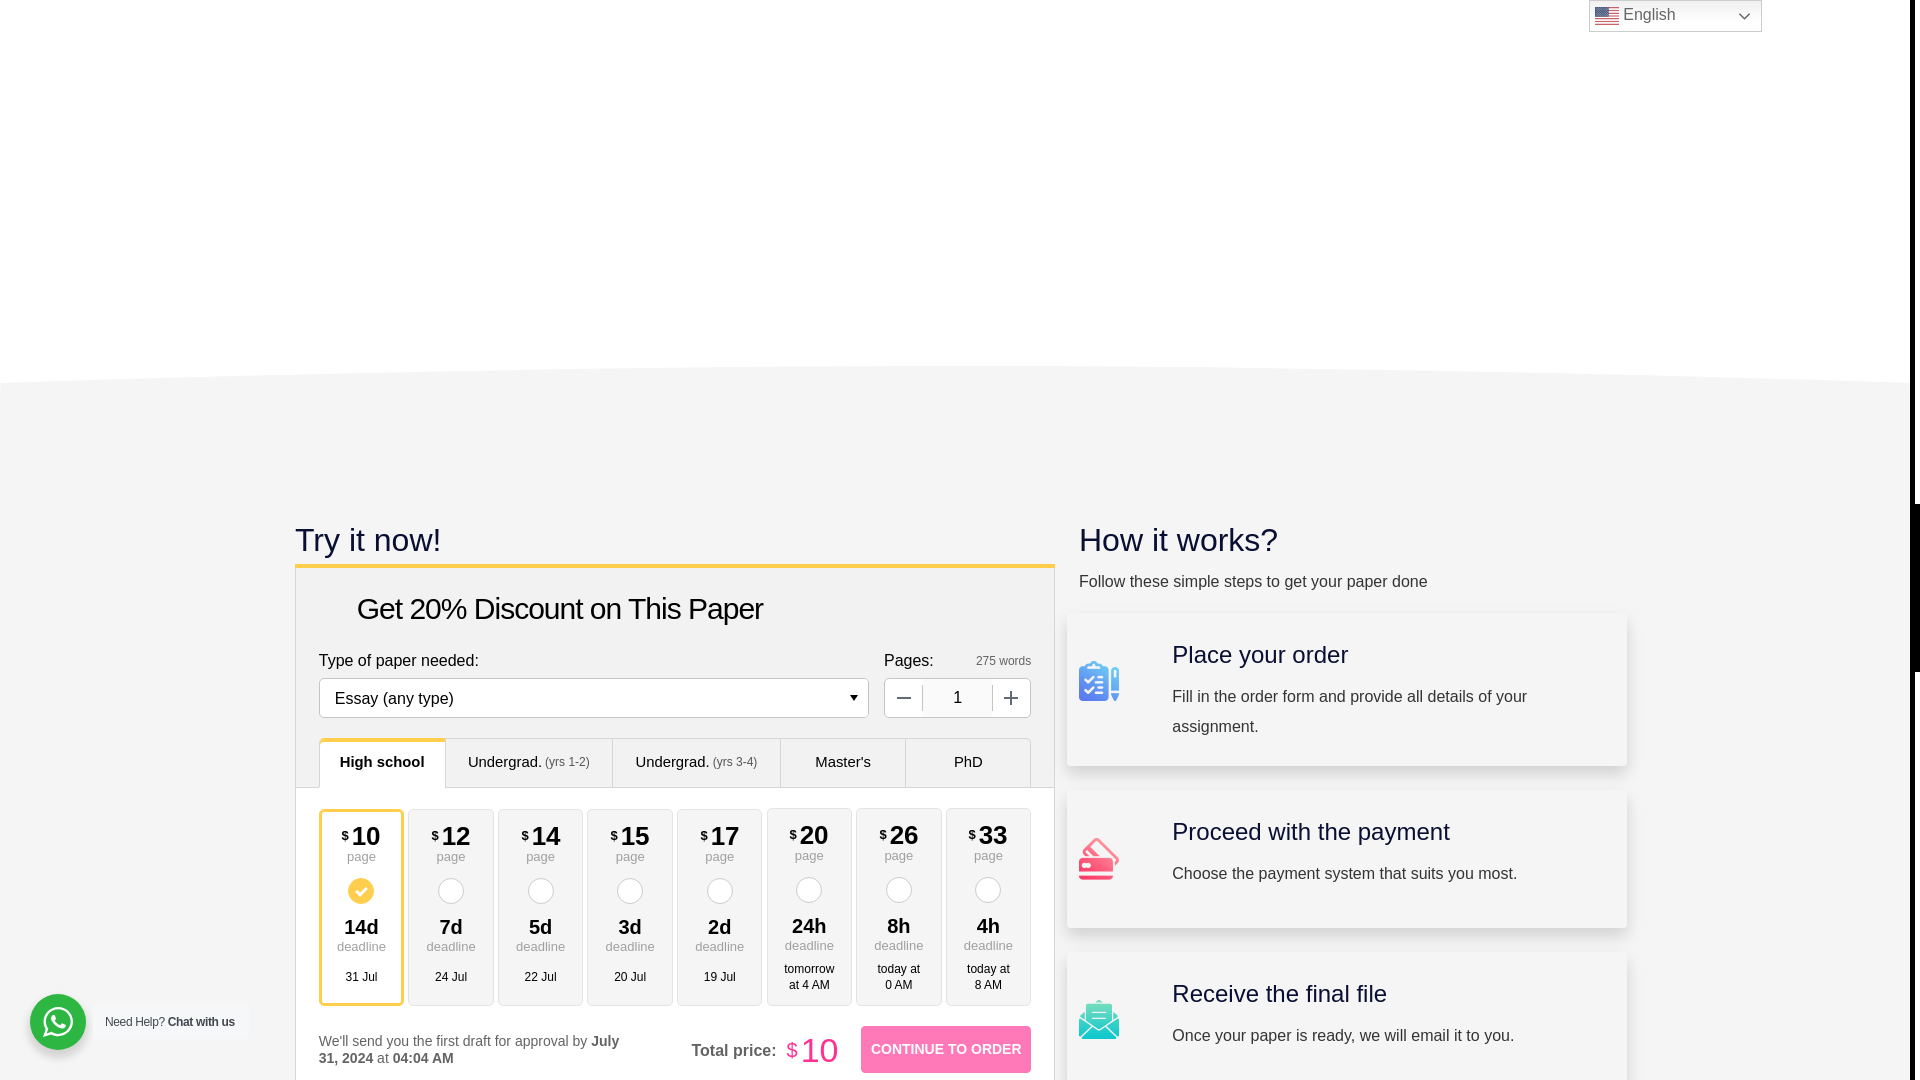 Image resolution: width=1920 pixels, height=1080 pixels. What do you see at coordinates (630, 932) in the screenshot?
I see `3 days` at bounding box center [630, 932].